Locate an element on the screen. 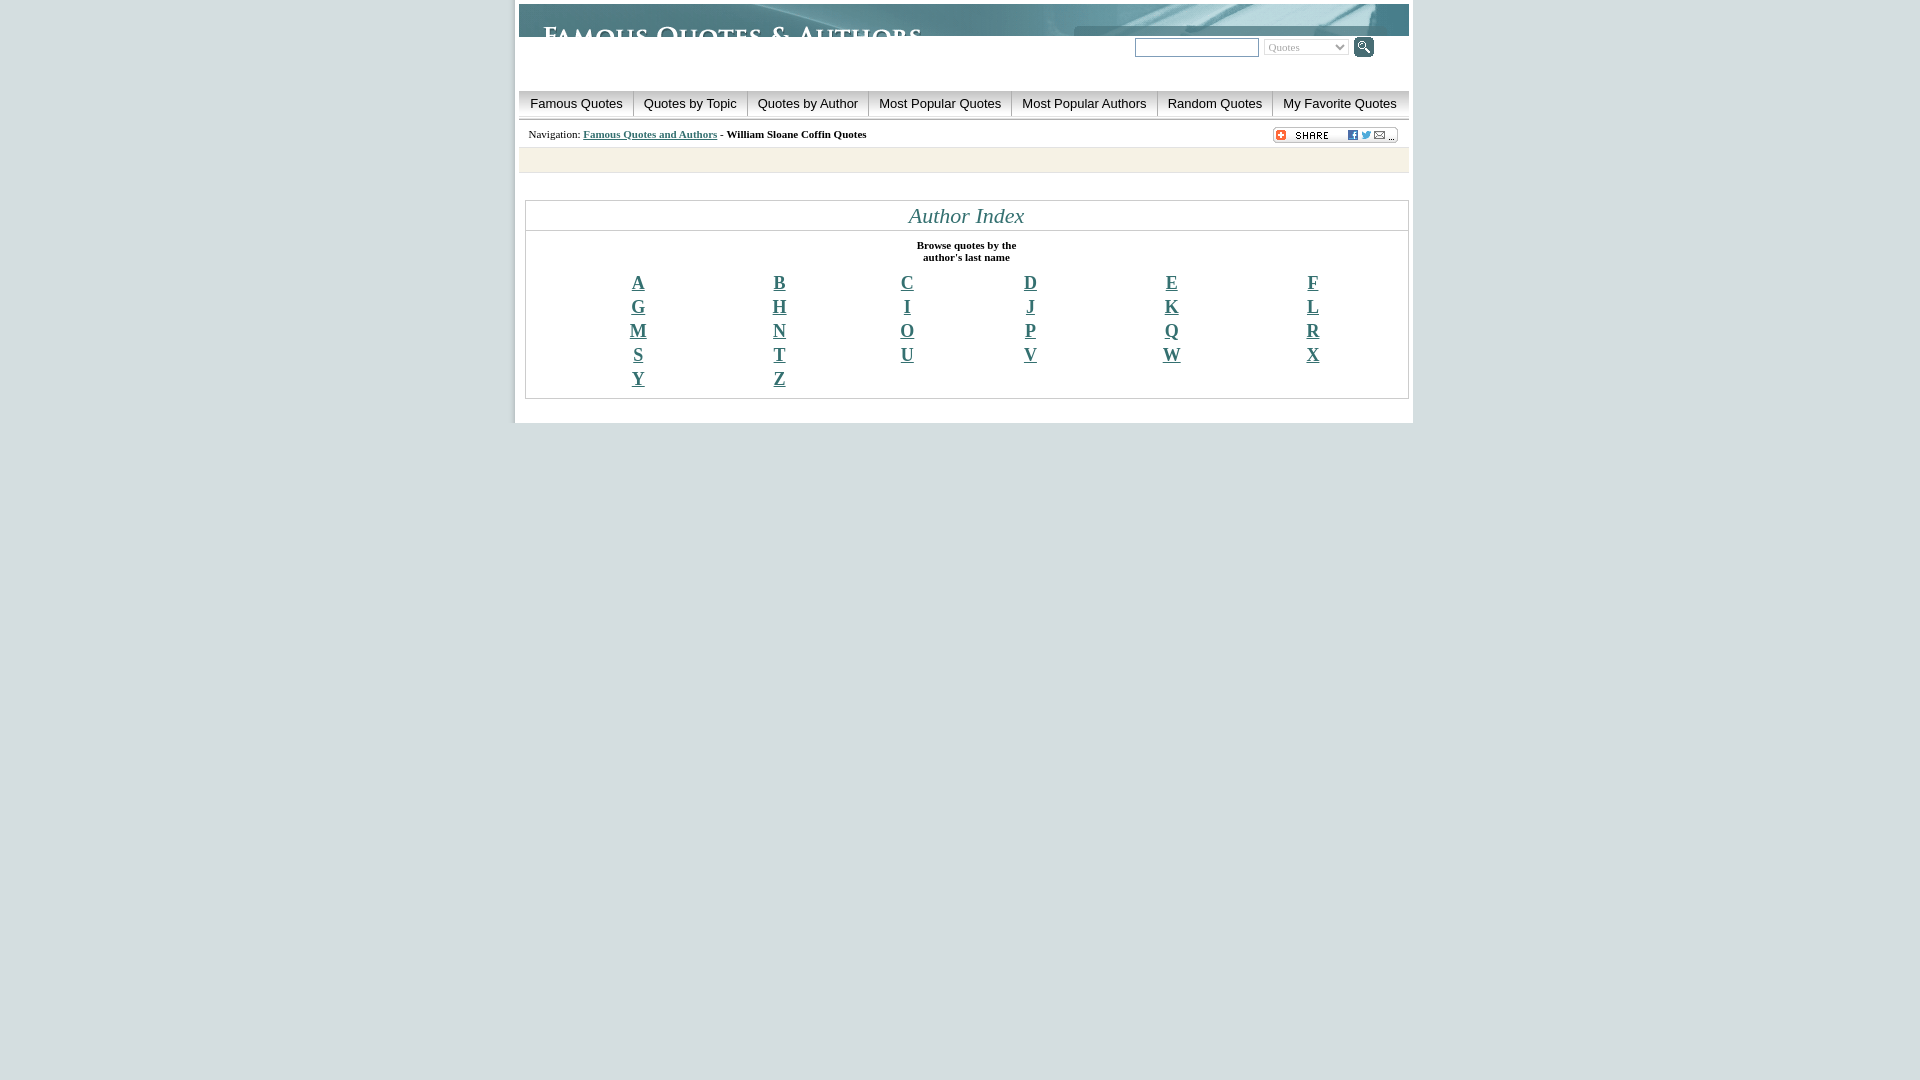 The height and width of the screenshot is (1080, 1920). Most Popular Quotes is located at coordinates (940, 104).